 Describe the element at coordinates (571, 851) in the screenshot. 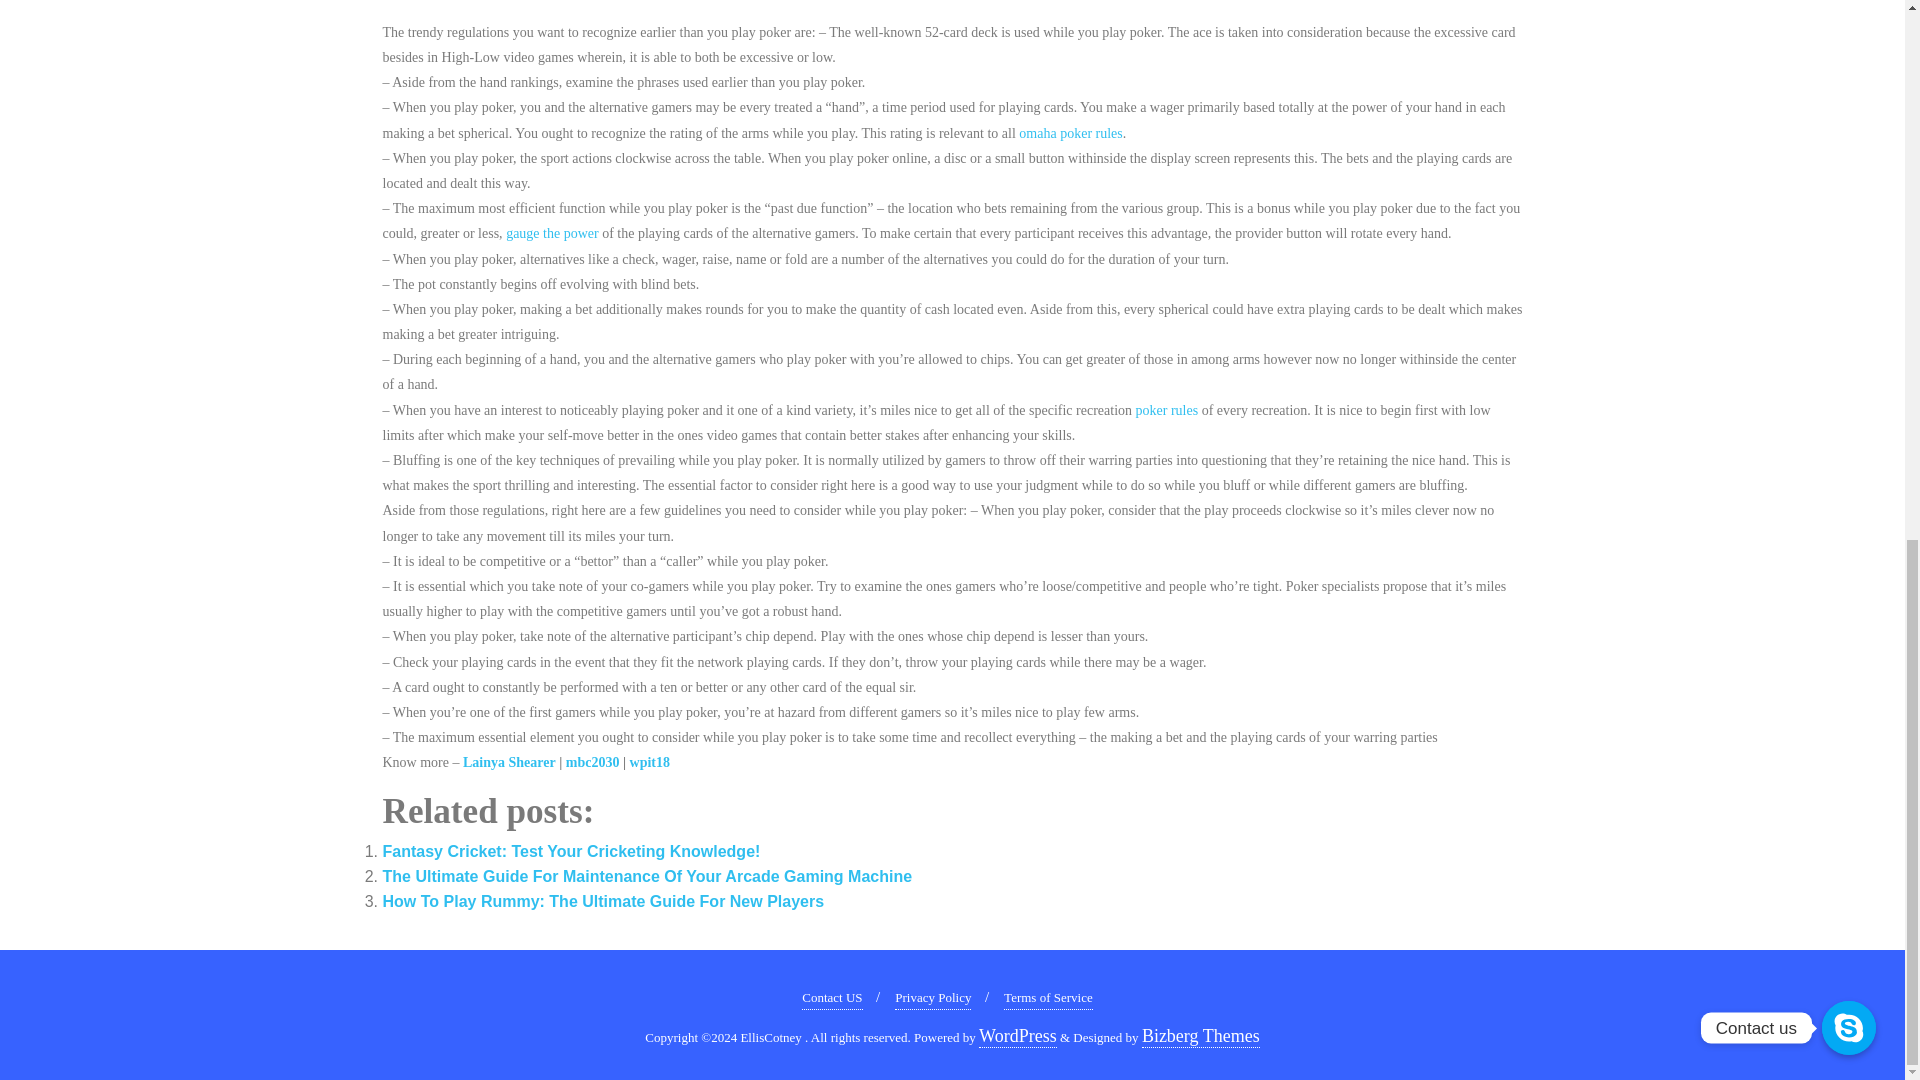

I see `Fantasy Cricket: Test Your Cricketing Knowledge!` at that location.